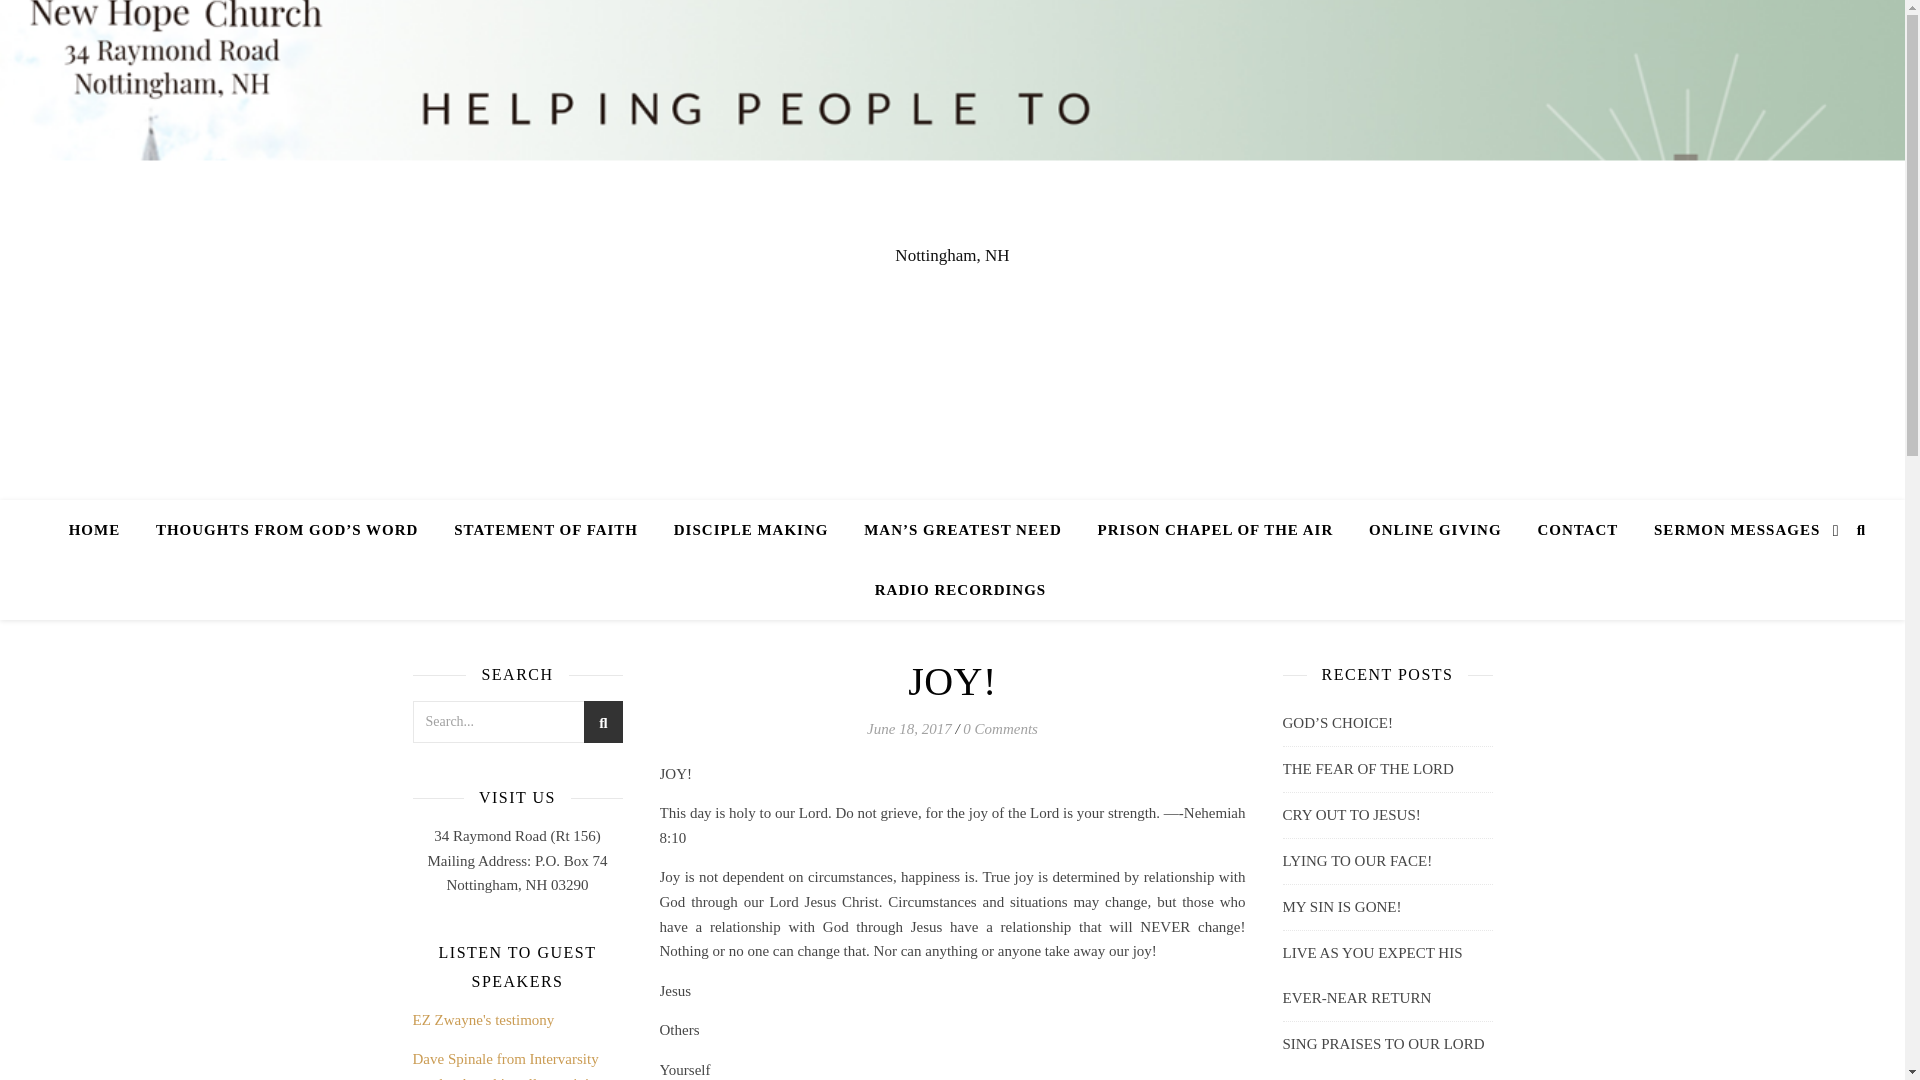 Image resolution: width=1920 pixels, height=1080 pixels. Describe the element at coordinates (483, 1020) in the screenshot. I see `EZ Zwayne's testimony` at that location.